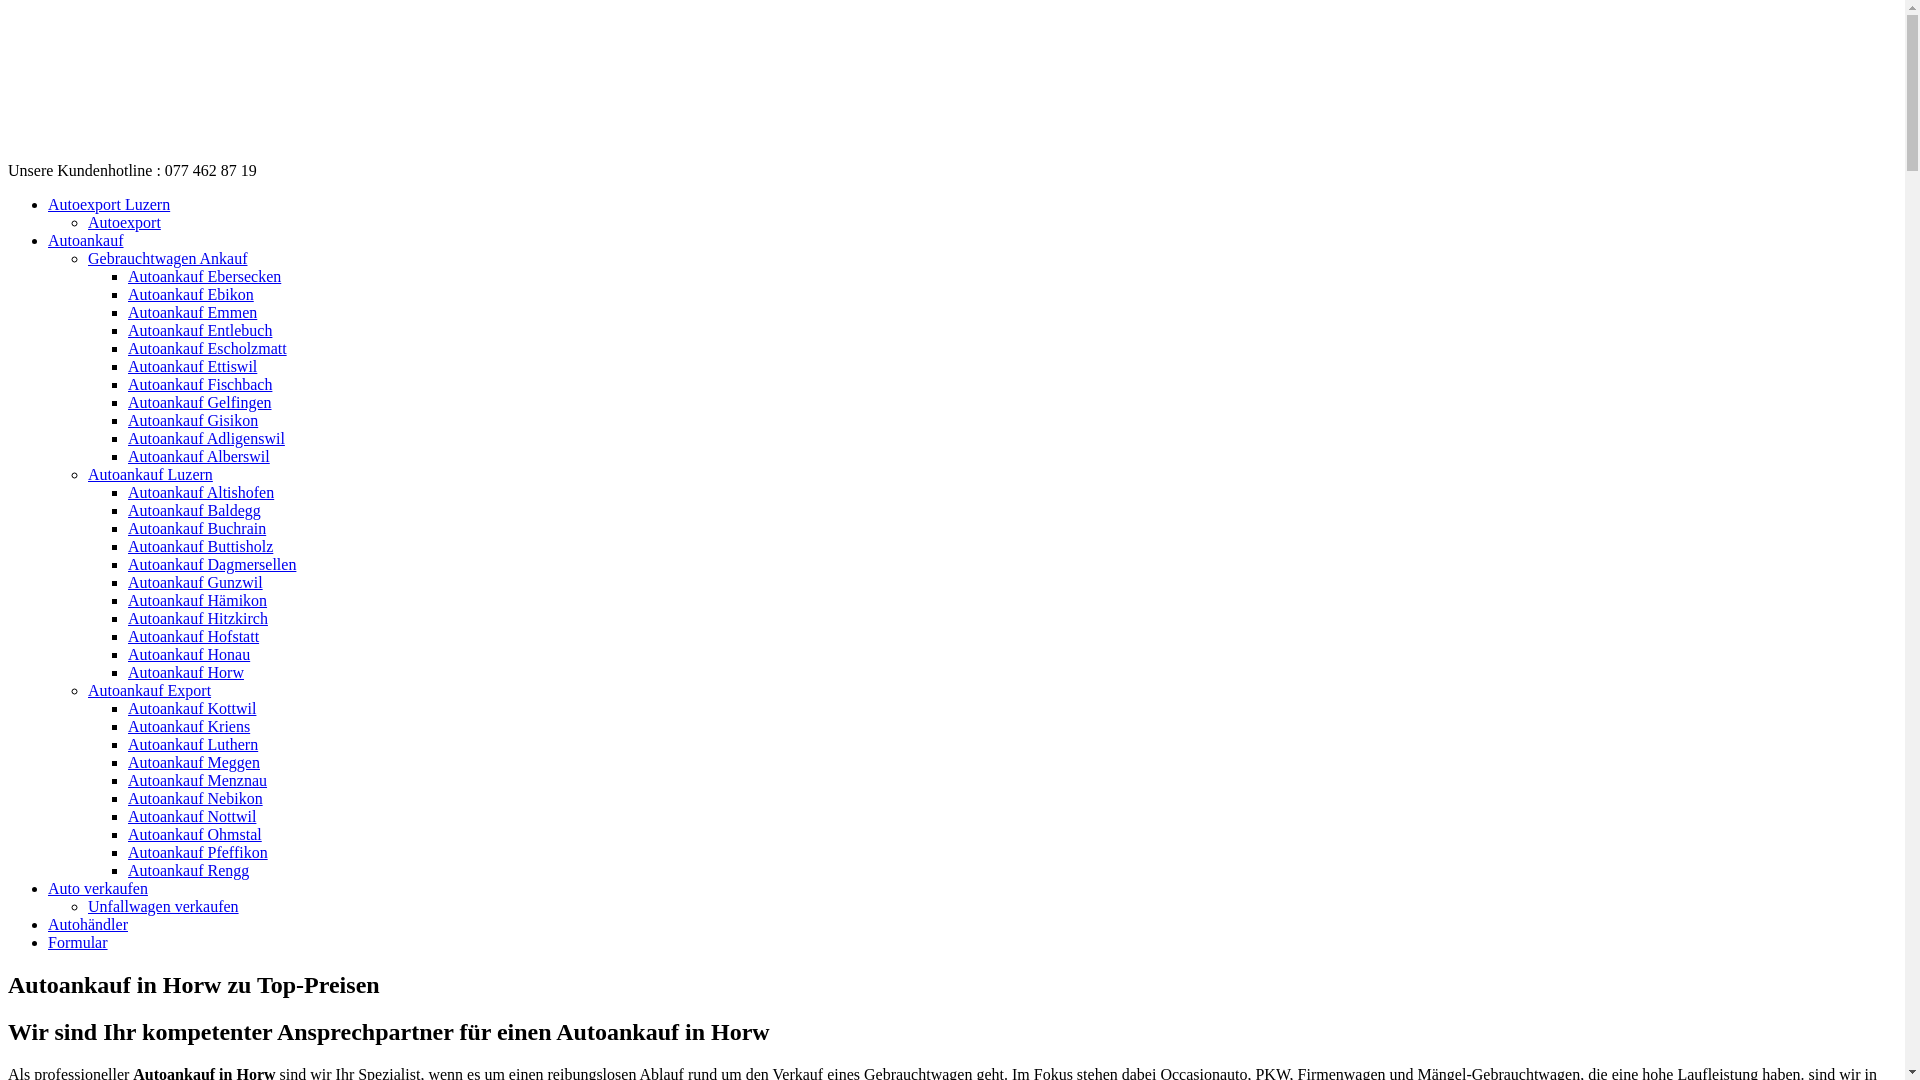  What do you see at coordinates (200, 402) in the screenshot?
I see `Autoankauf Gelfingen` at bounding box center [200, 402].